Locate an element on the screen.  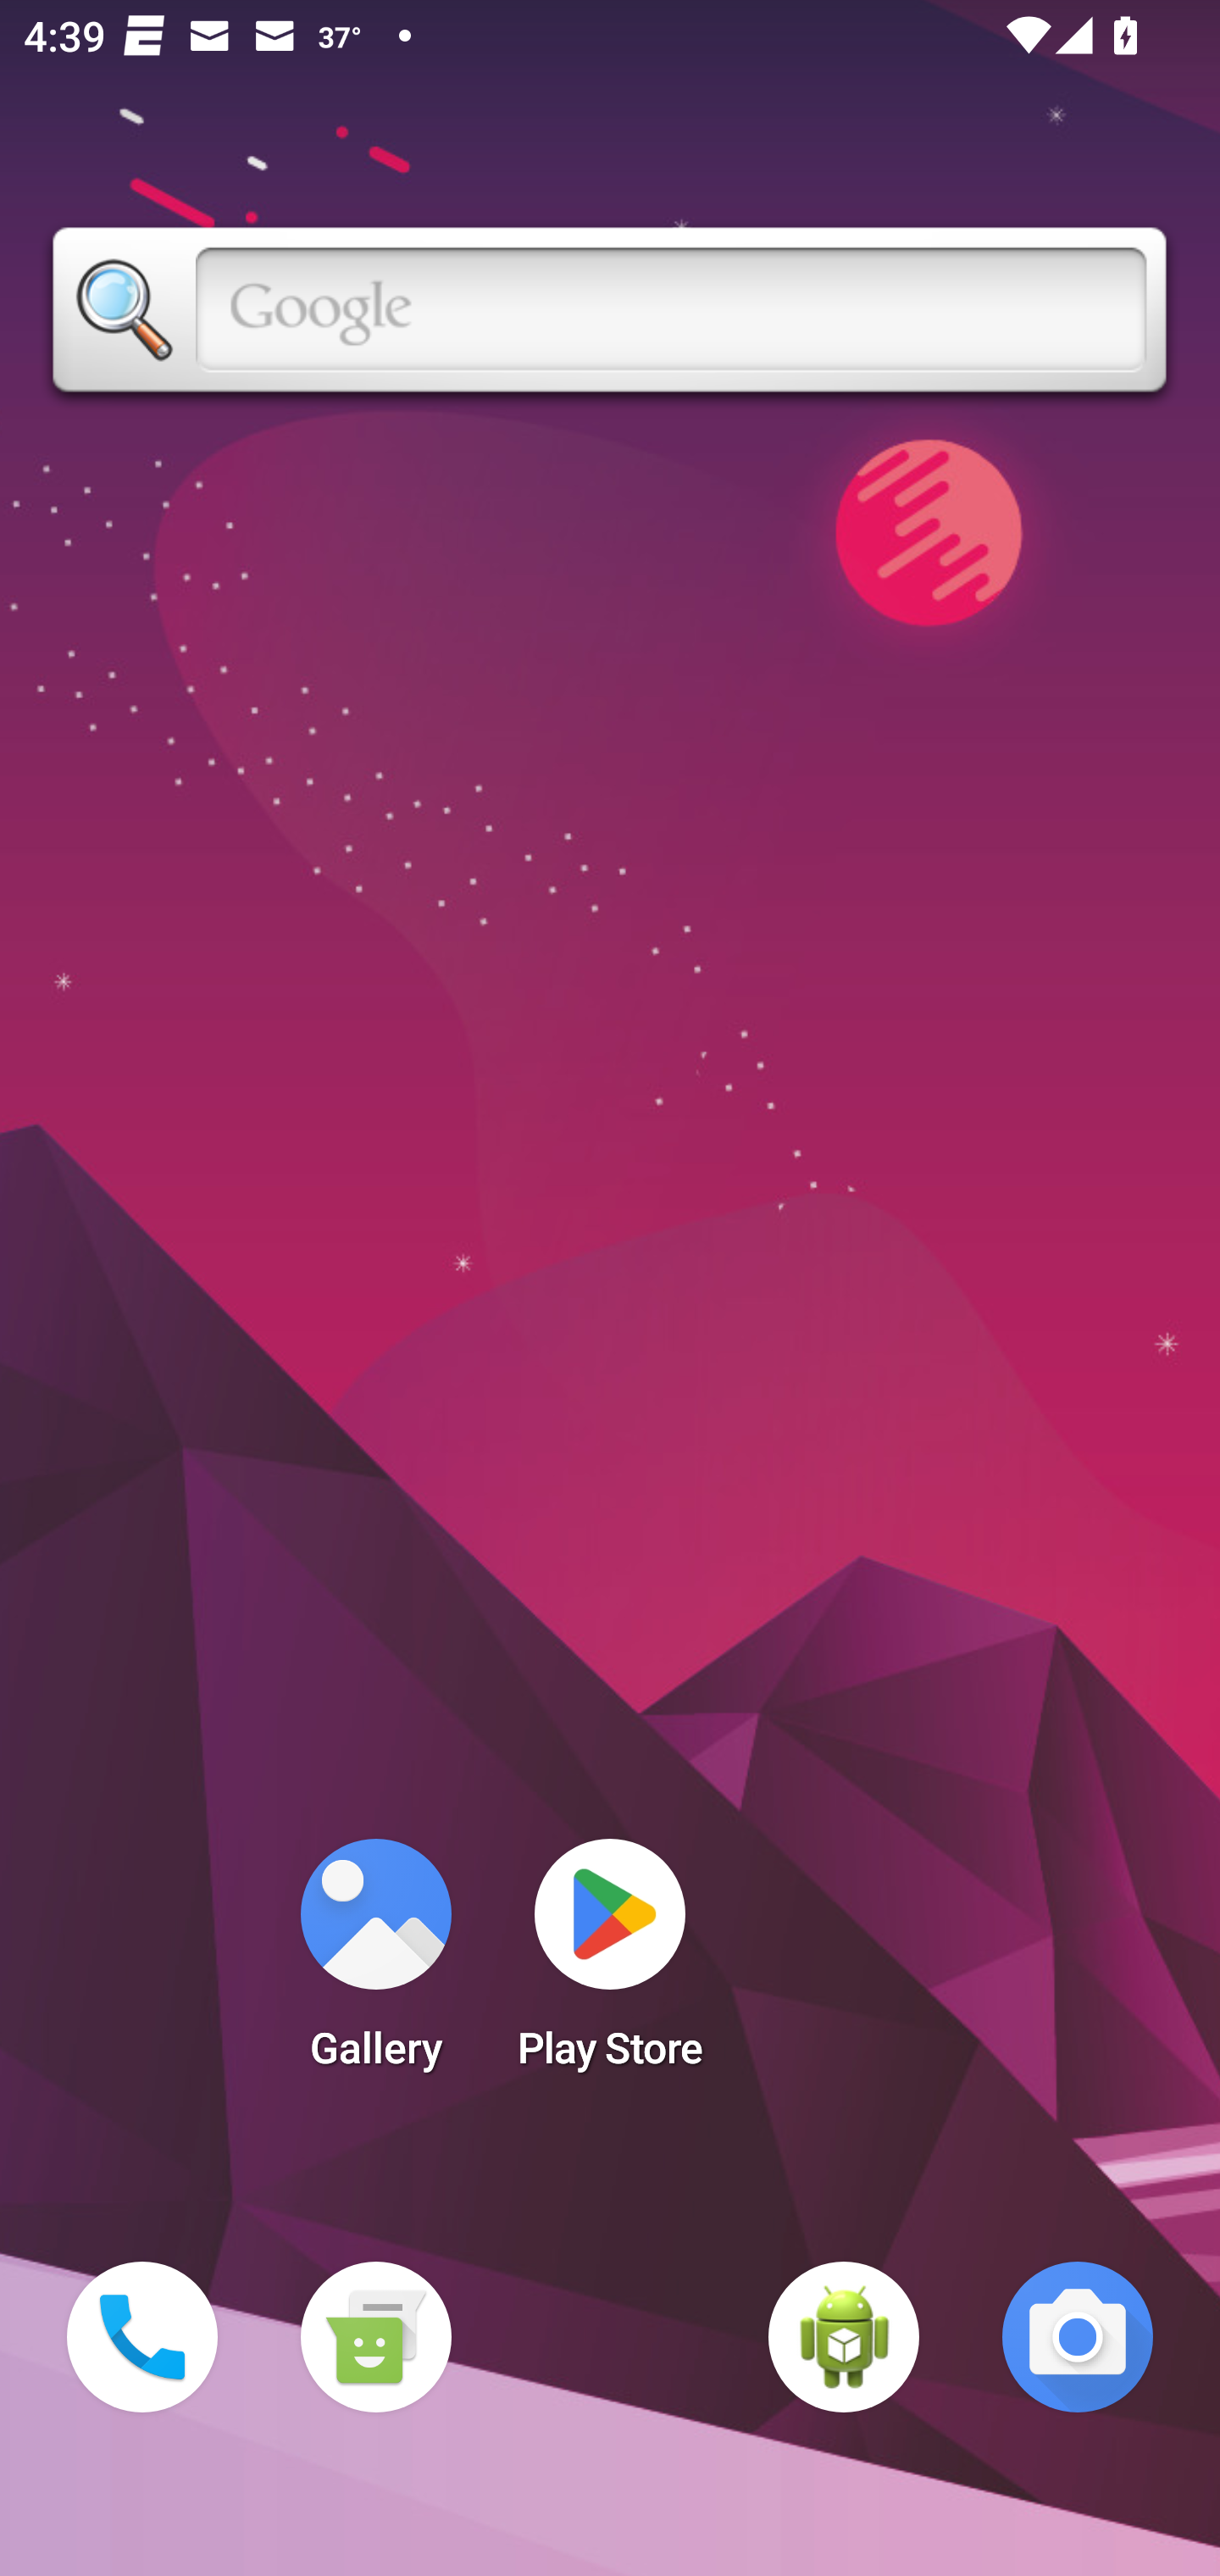
WebView Browser Tester is located at coordinates (844, 2337).